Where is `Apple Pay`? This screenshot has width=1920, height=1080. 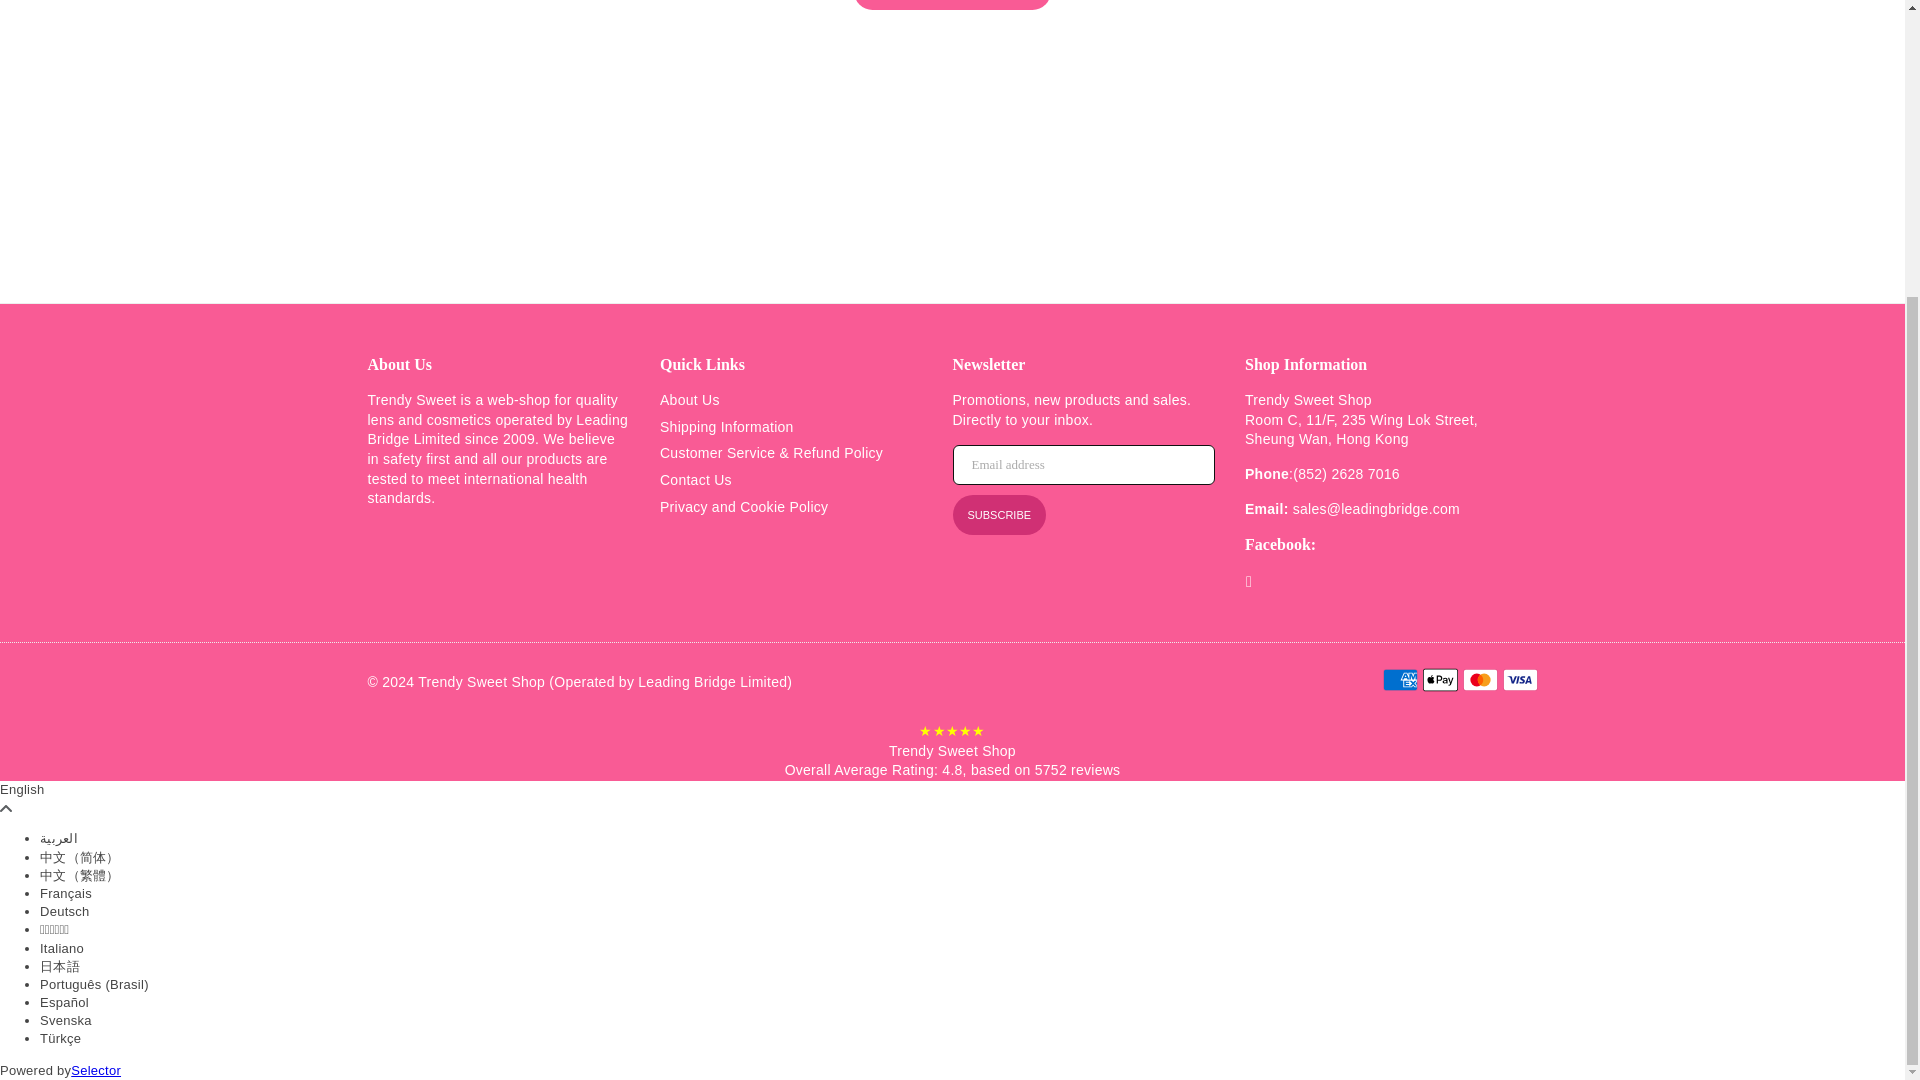 Apple Pay is located at coordinates (1440, 680).